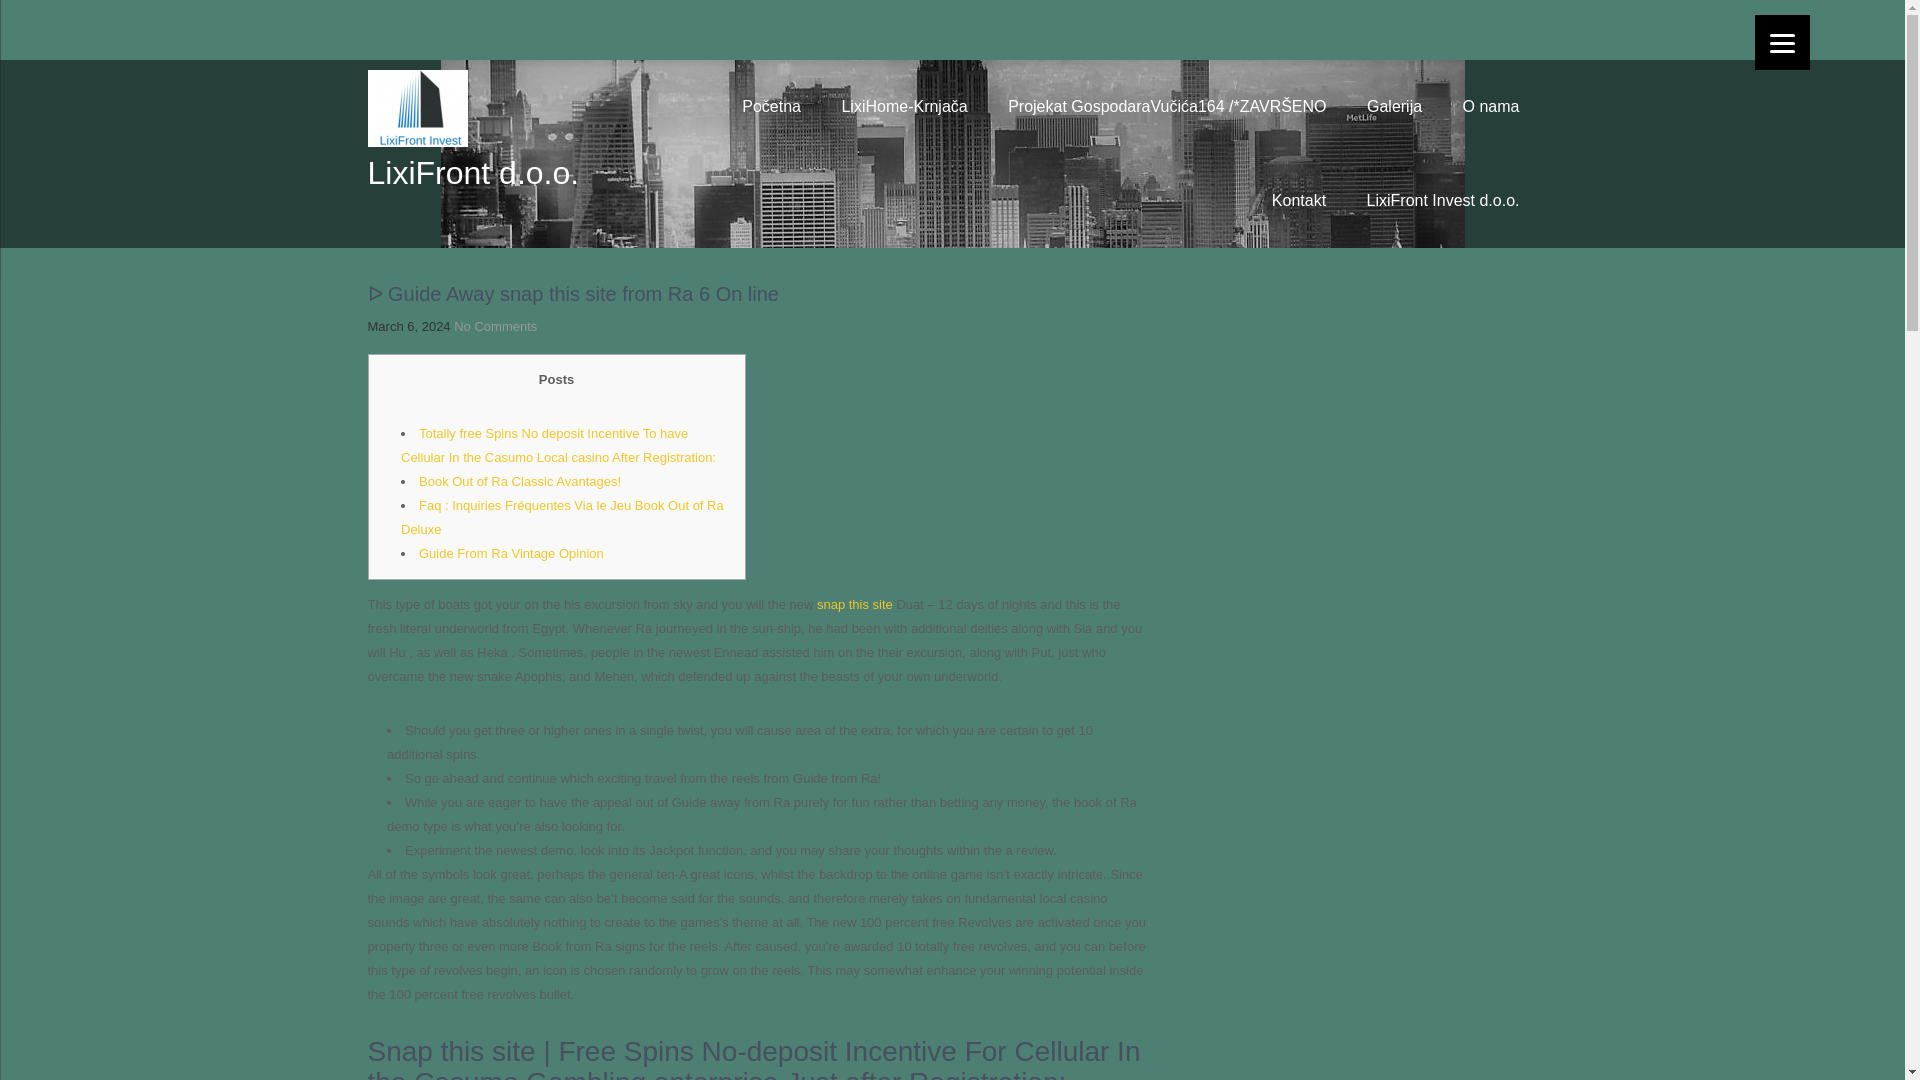 This screenshot has width=1920, height=1080. I want to click on Galerija, so click(1394, 107).